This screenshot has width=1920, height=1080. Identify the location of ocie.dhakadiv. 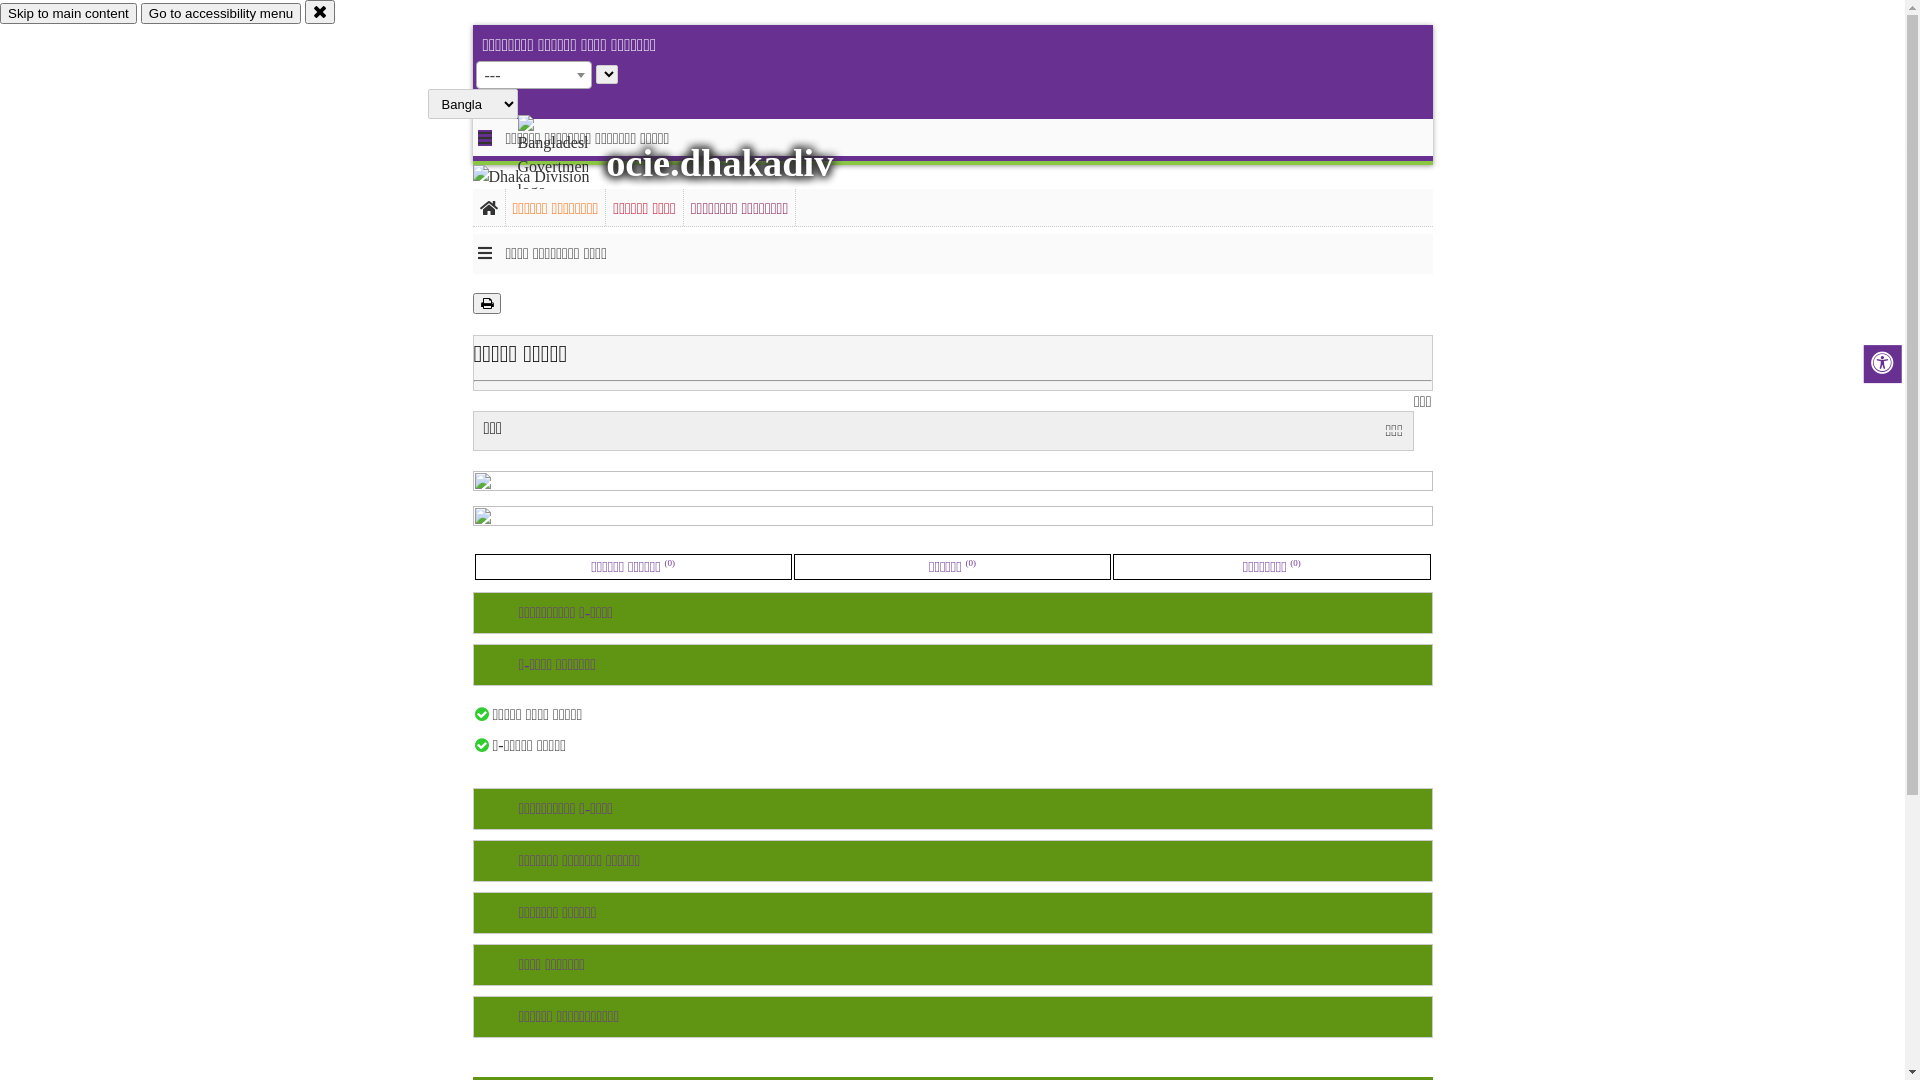
(720, 163).